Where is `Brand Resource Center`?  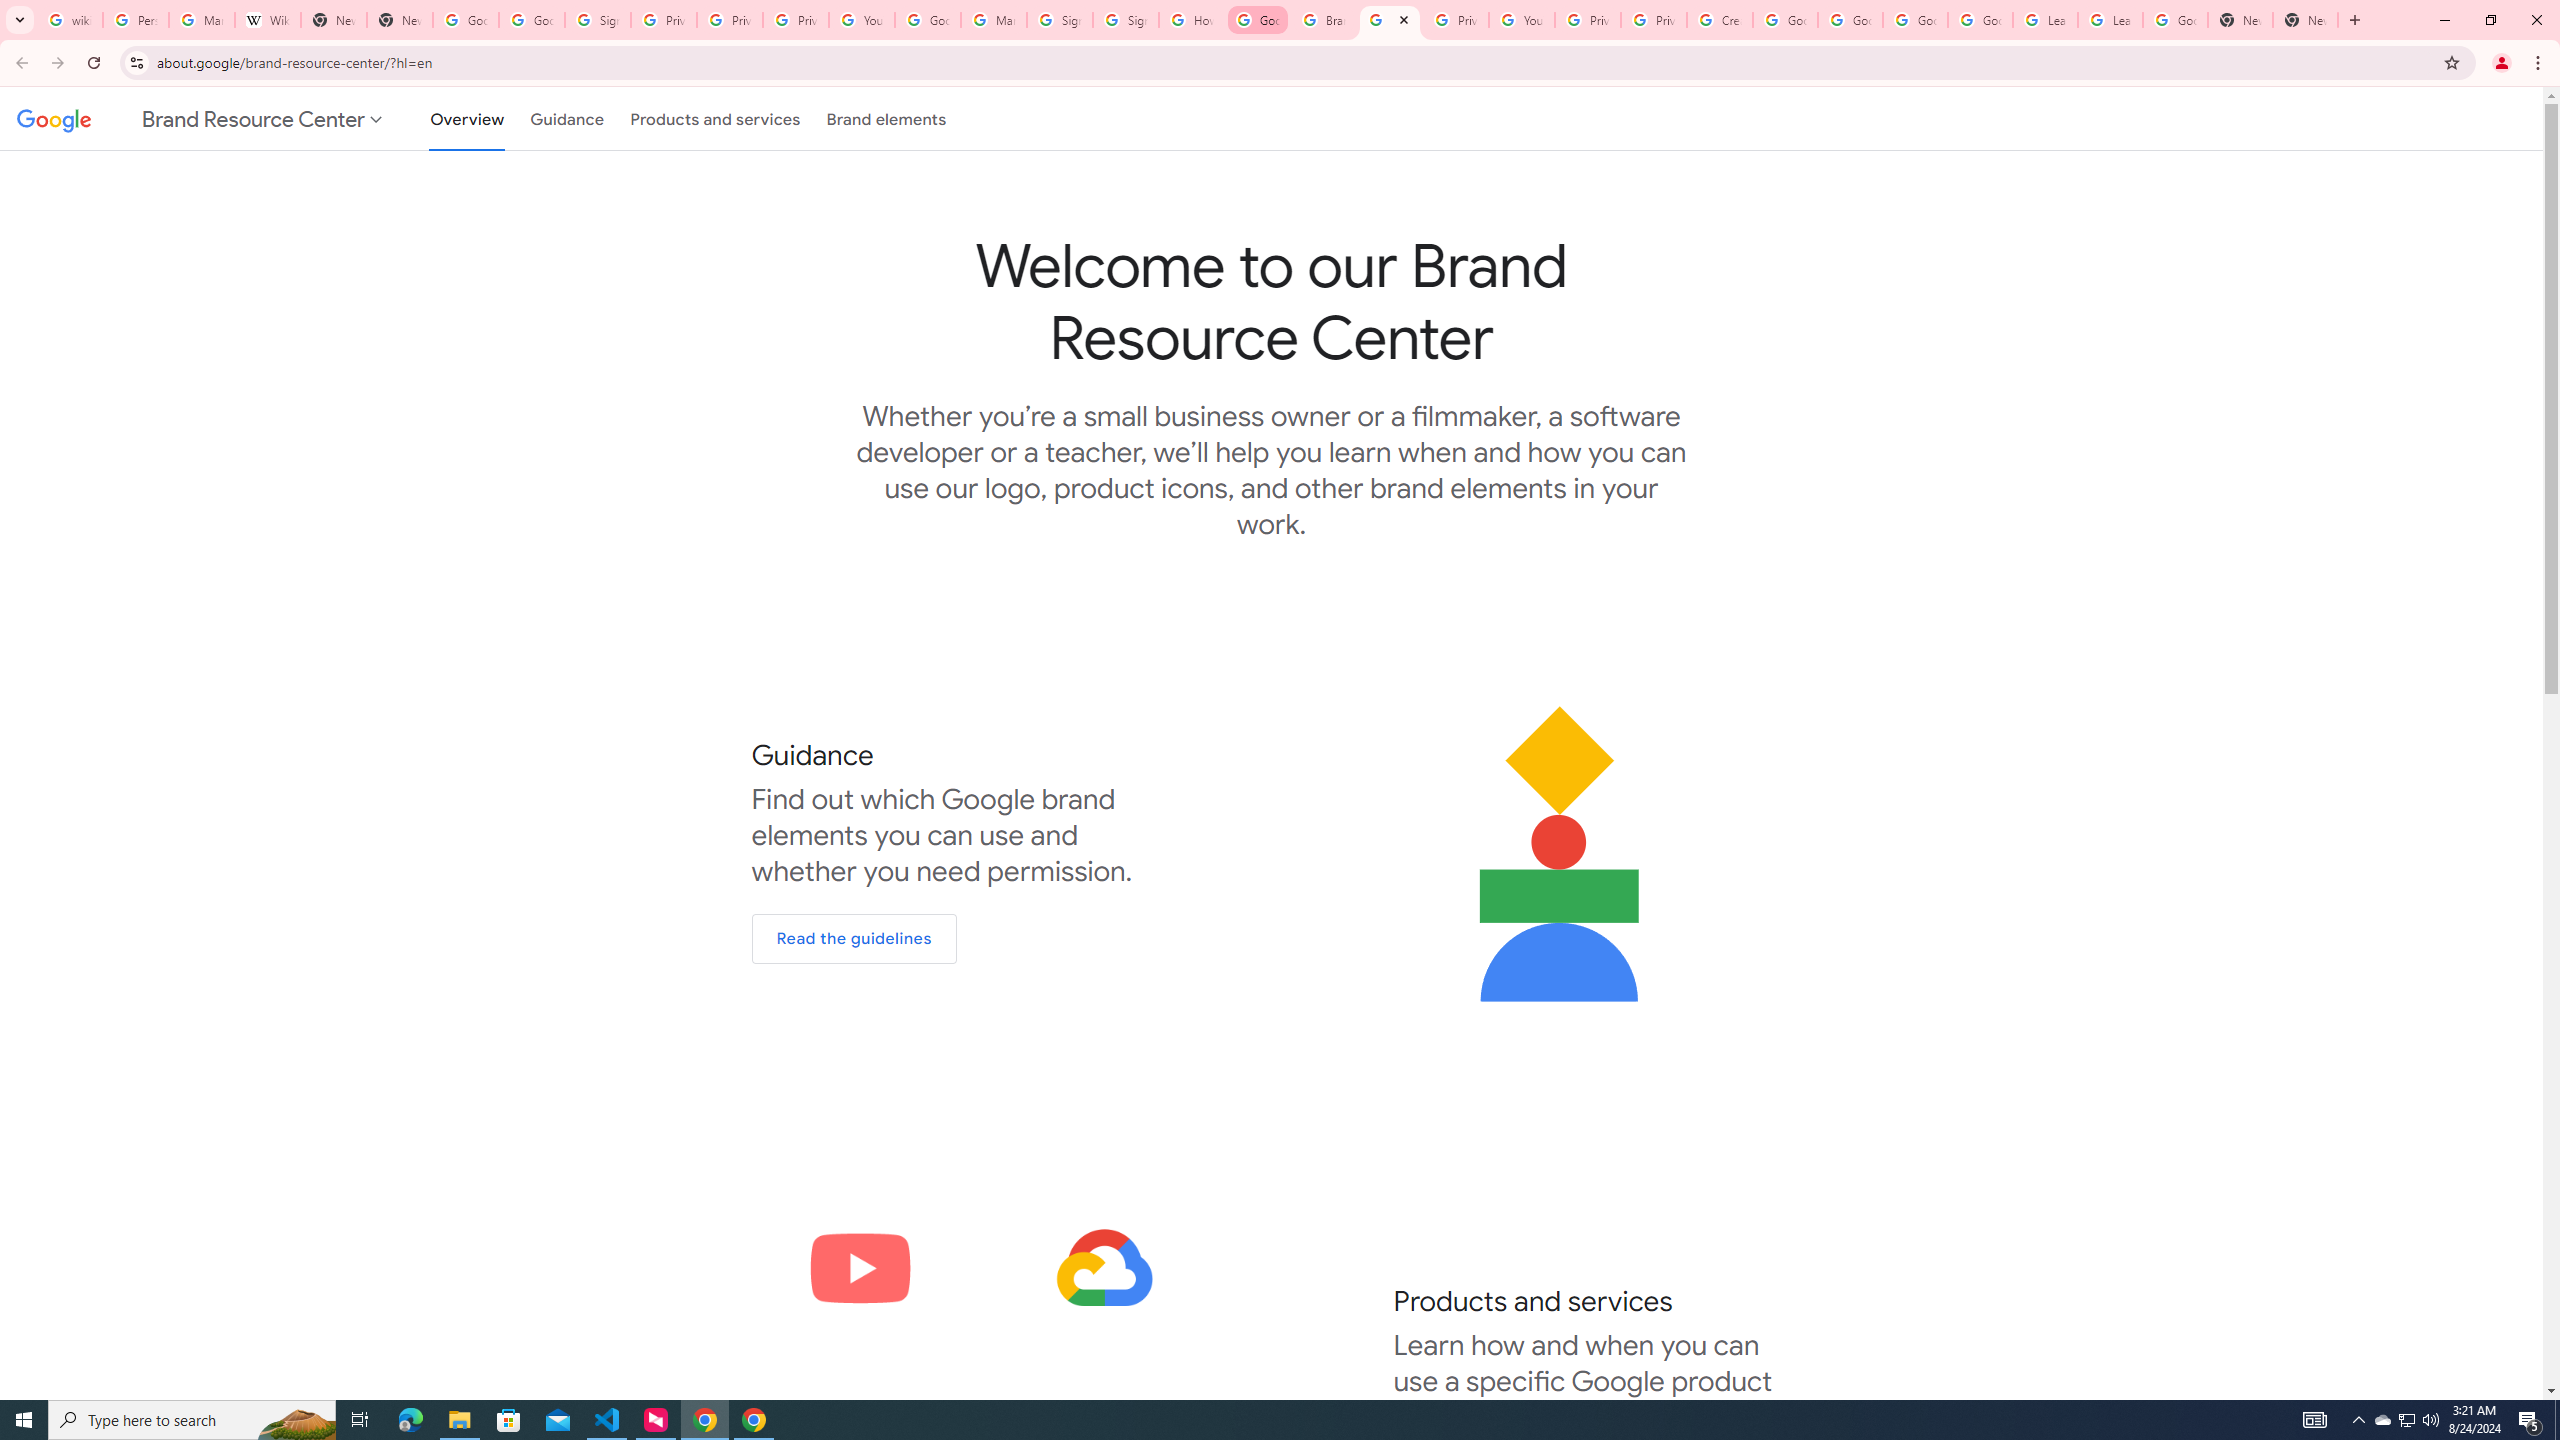 Brand Resource Center is located at coordinates (1390, 20).